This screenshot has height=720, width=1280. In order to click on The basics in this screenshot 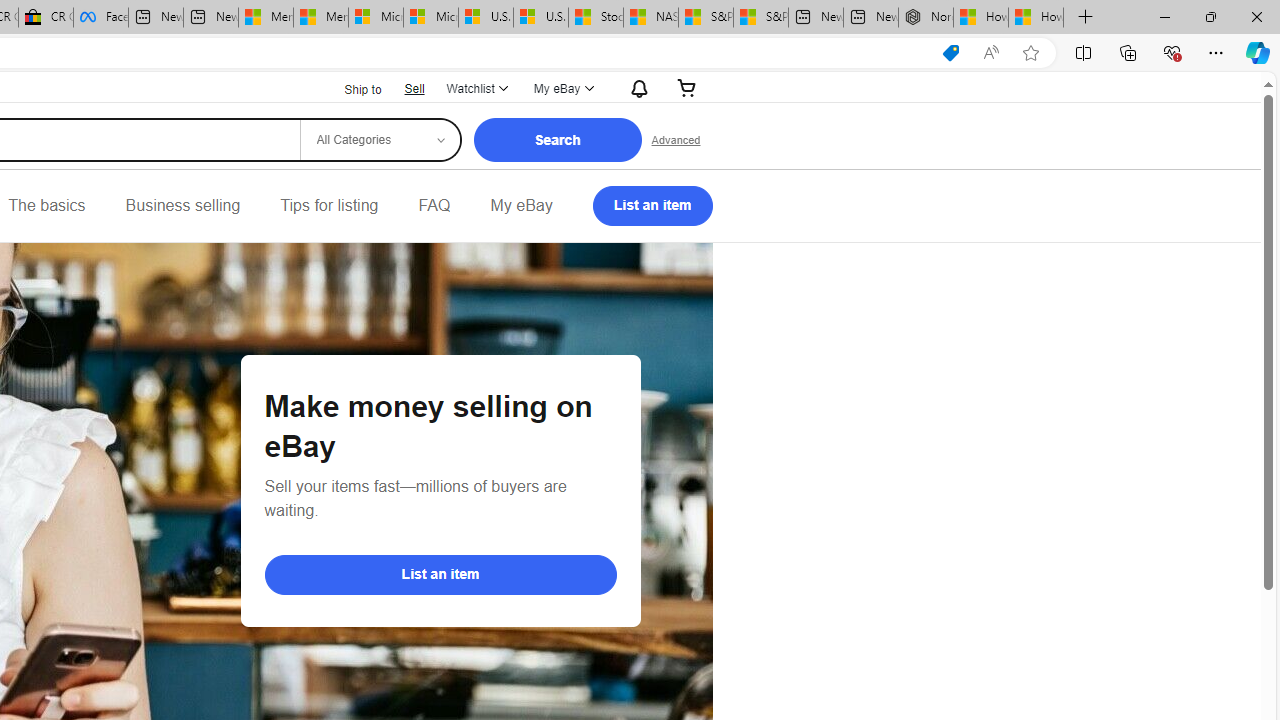, I will do `click(46, 206)`.